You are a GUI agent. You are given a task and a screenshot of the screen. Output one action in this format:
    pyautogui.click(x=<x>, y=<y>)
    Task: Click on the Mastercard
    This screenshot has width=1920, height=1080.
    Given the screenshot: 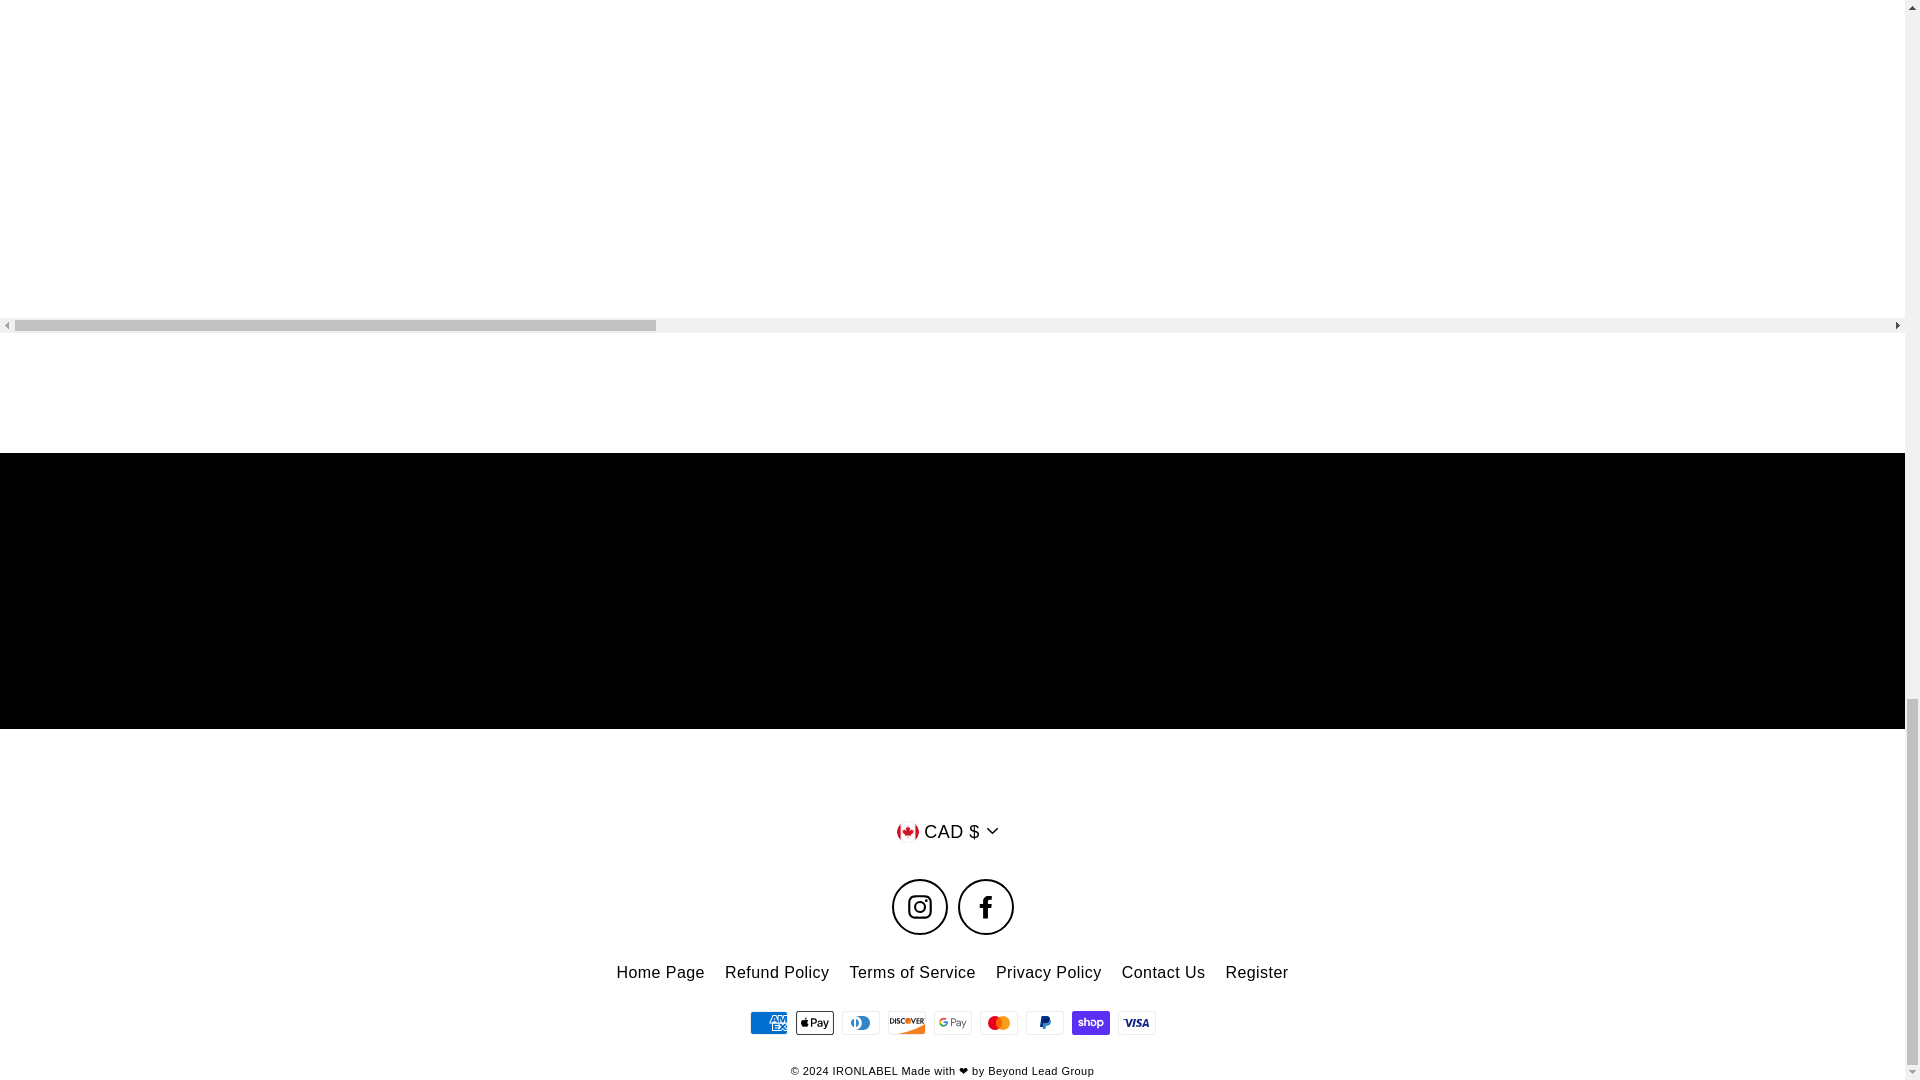 What is the action you would take?
    pyautogui.click(x=998, y=1022)
    